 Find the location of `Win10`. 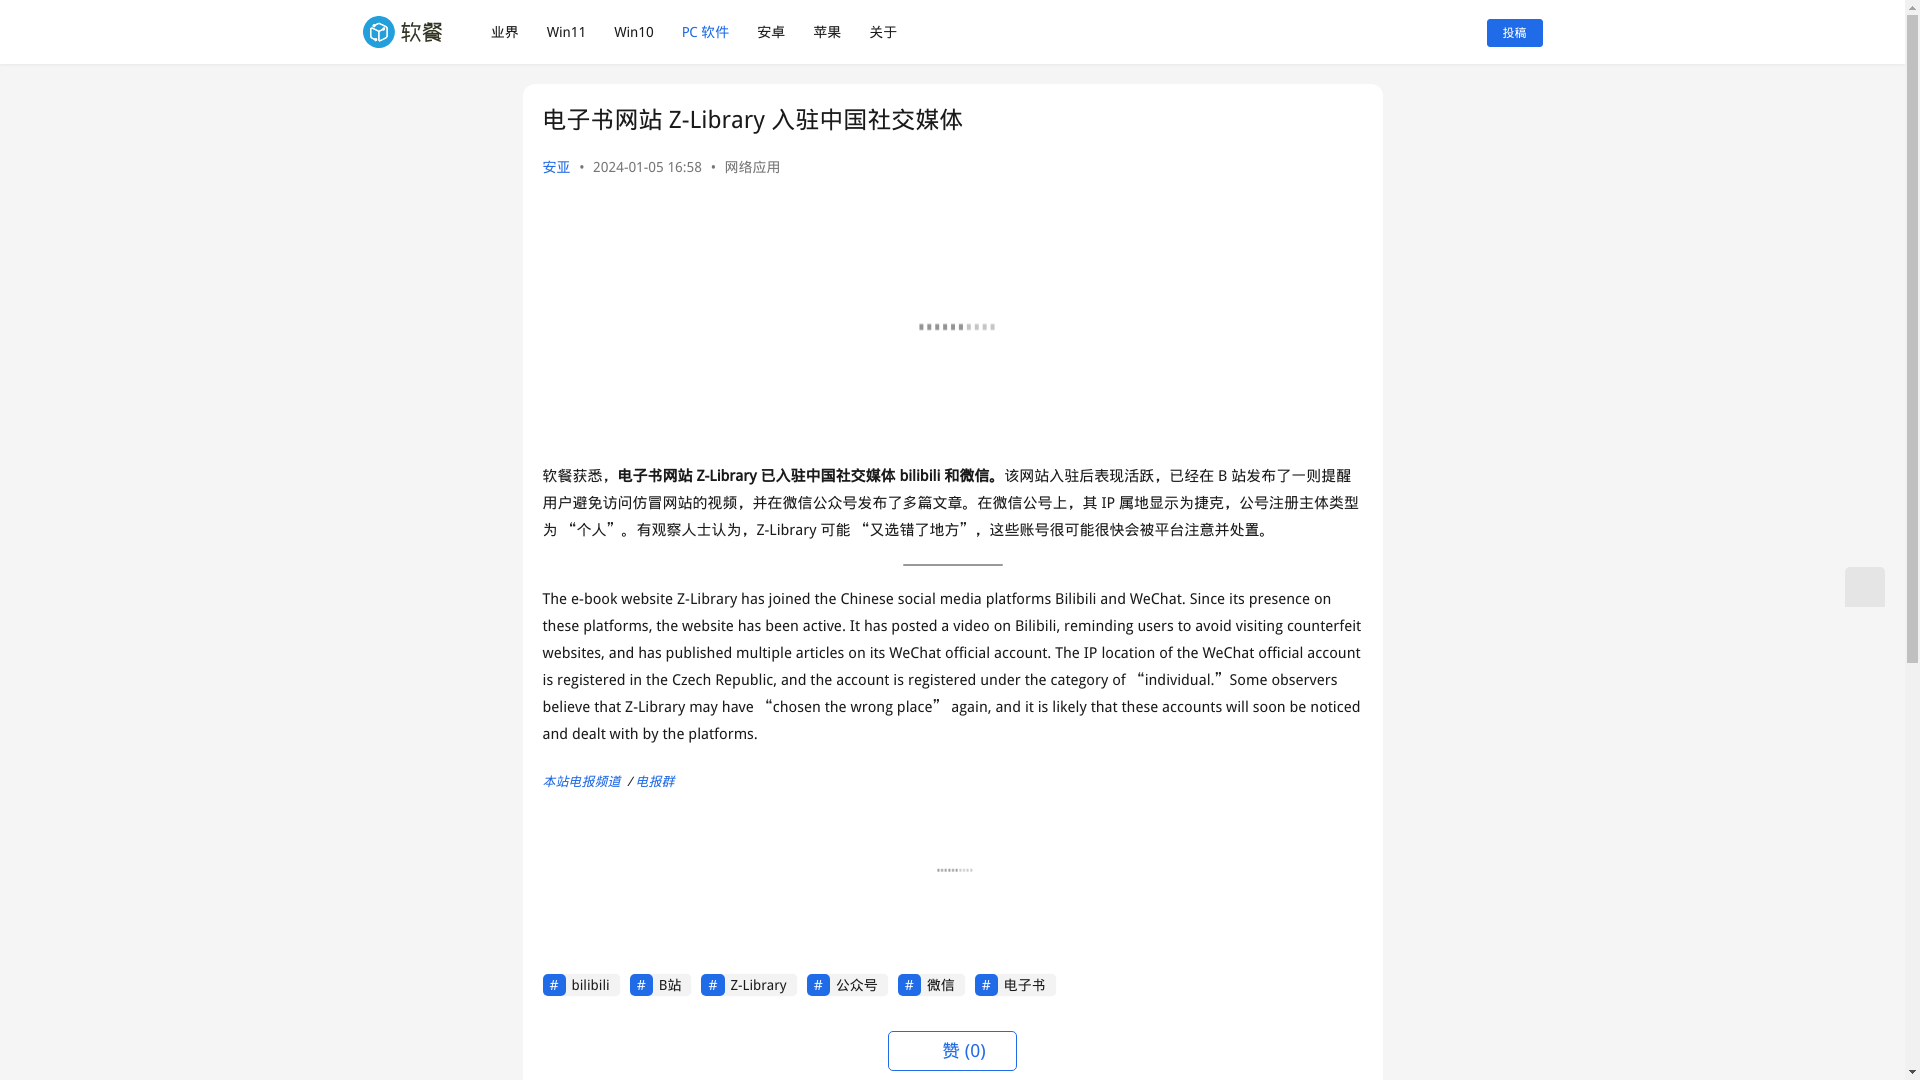

Win10 is located at coordinates (634, 32).